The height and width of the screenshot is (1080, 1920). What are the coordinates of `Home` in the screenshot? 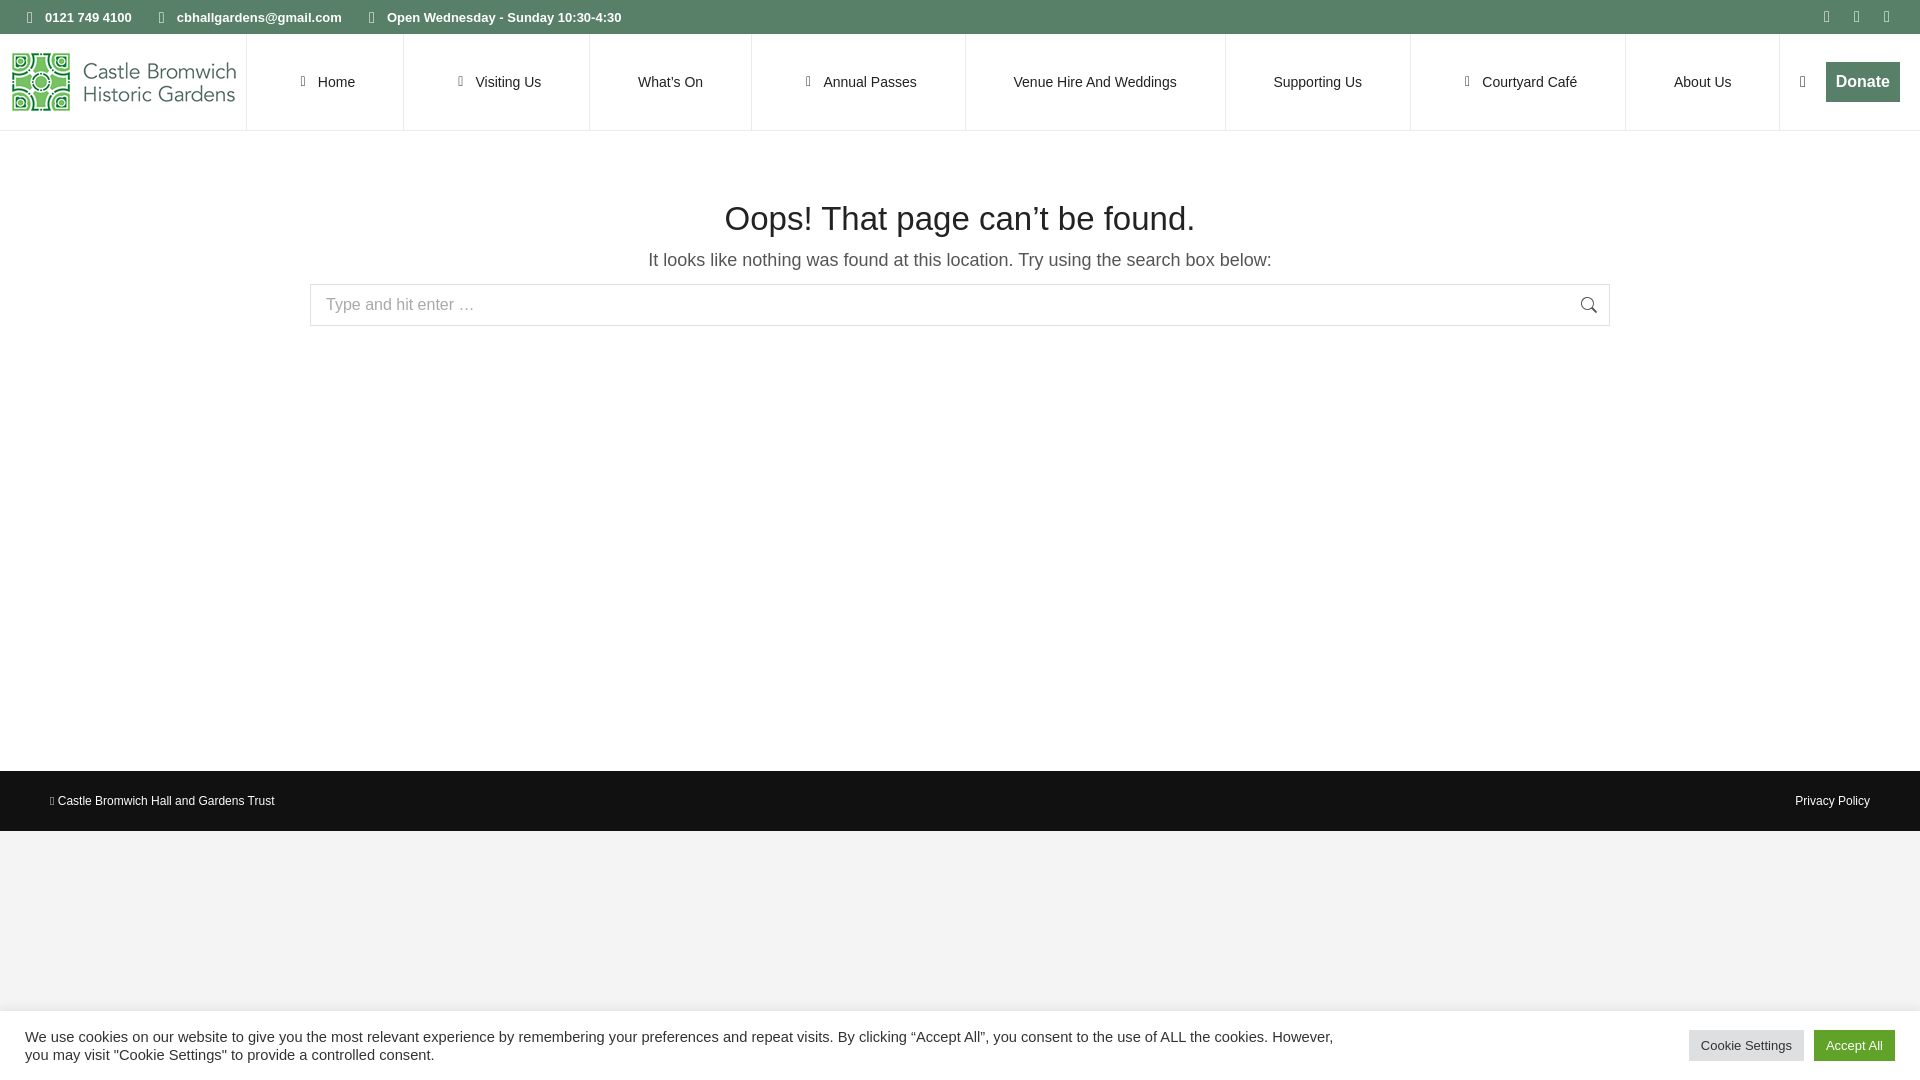 It's located at (324, 81).